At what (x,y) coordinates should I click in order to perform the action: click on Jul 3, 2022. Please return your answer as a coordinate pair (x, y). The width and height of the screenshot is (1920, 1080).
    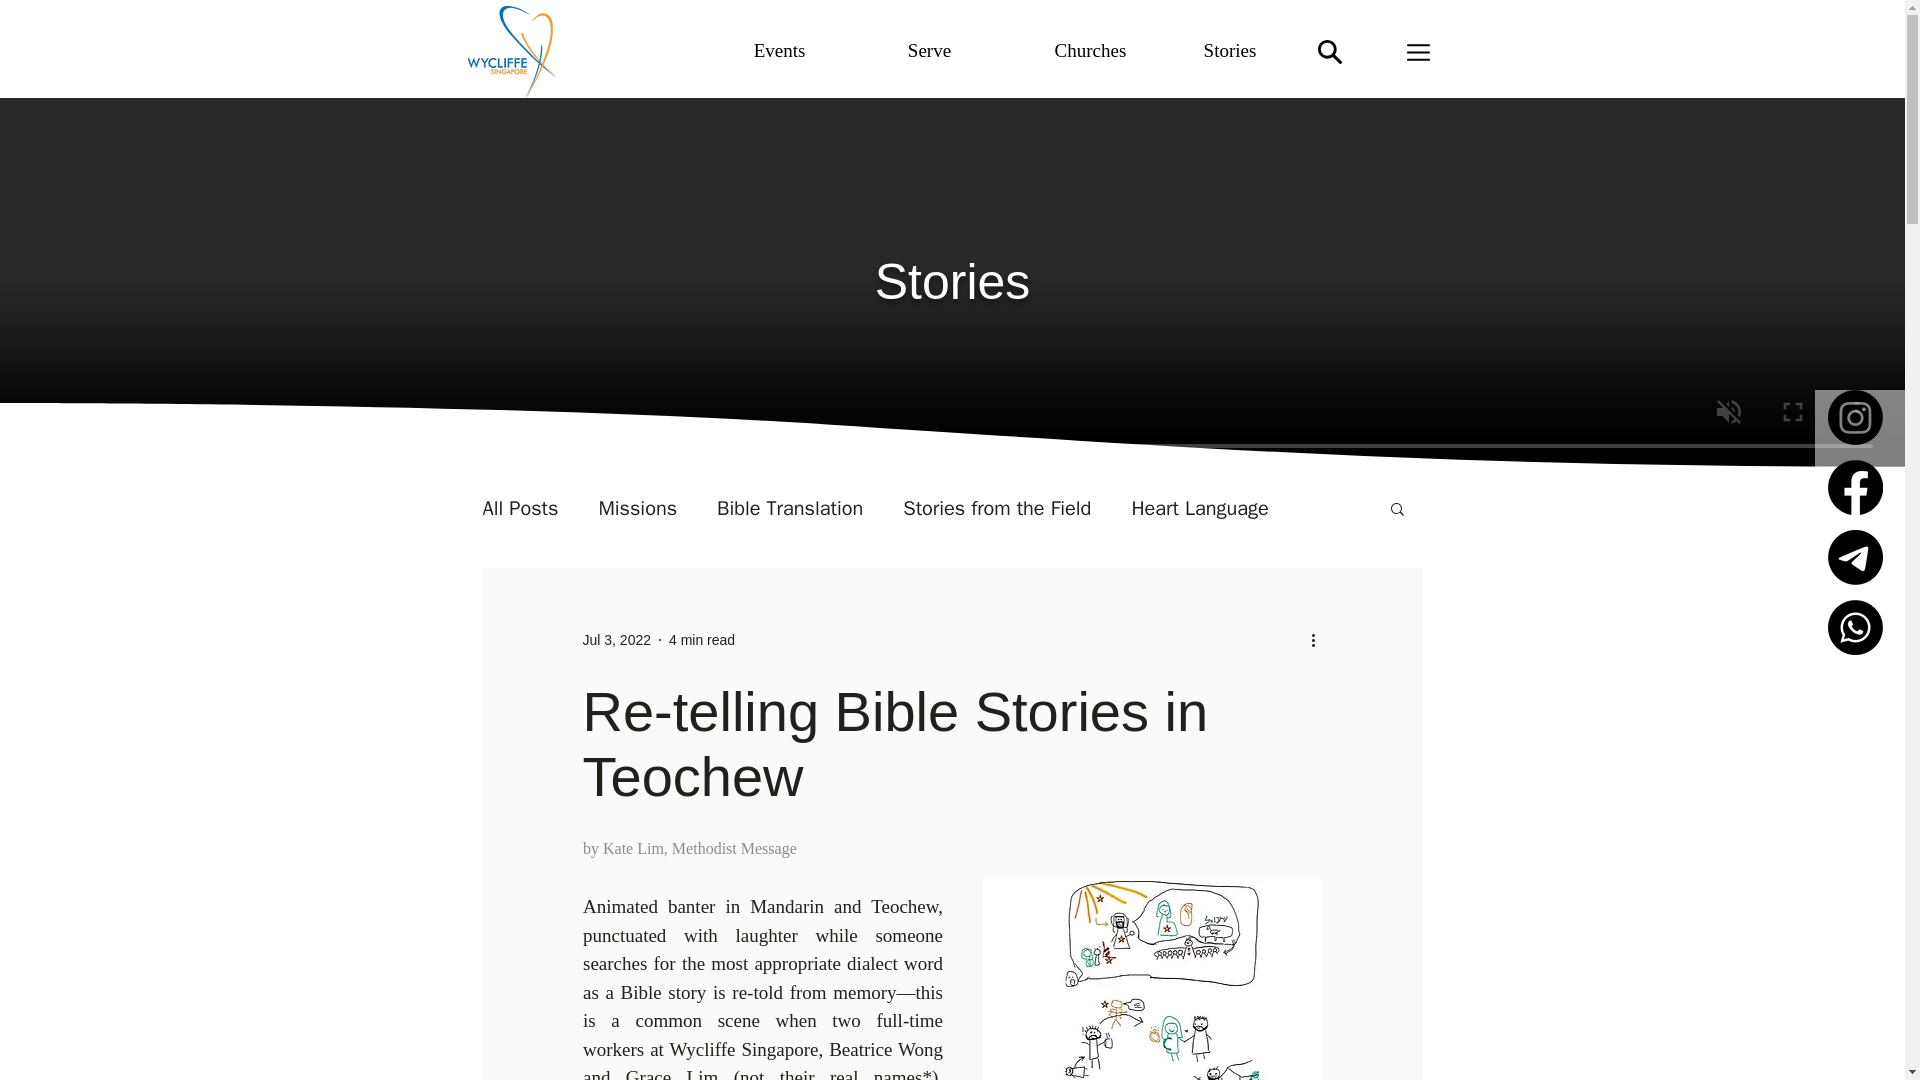
    Looking at the image, I should click on (616, 640).